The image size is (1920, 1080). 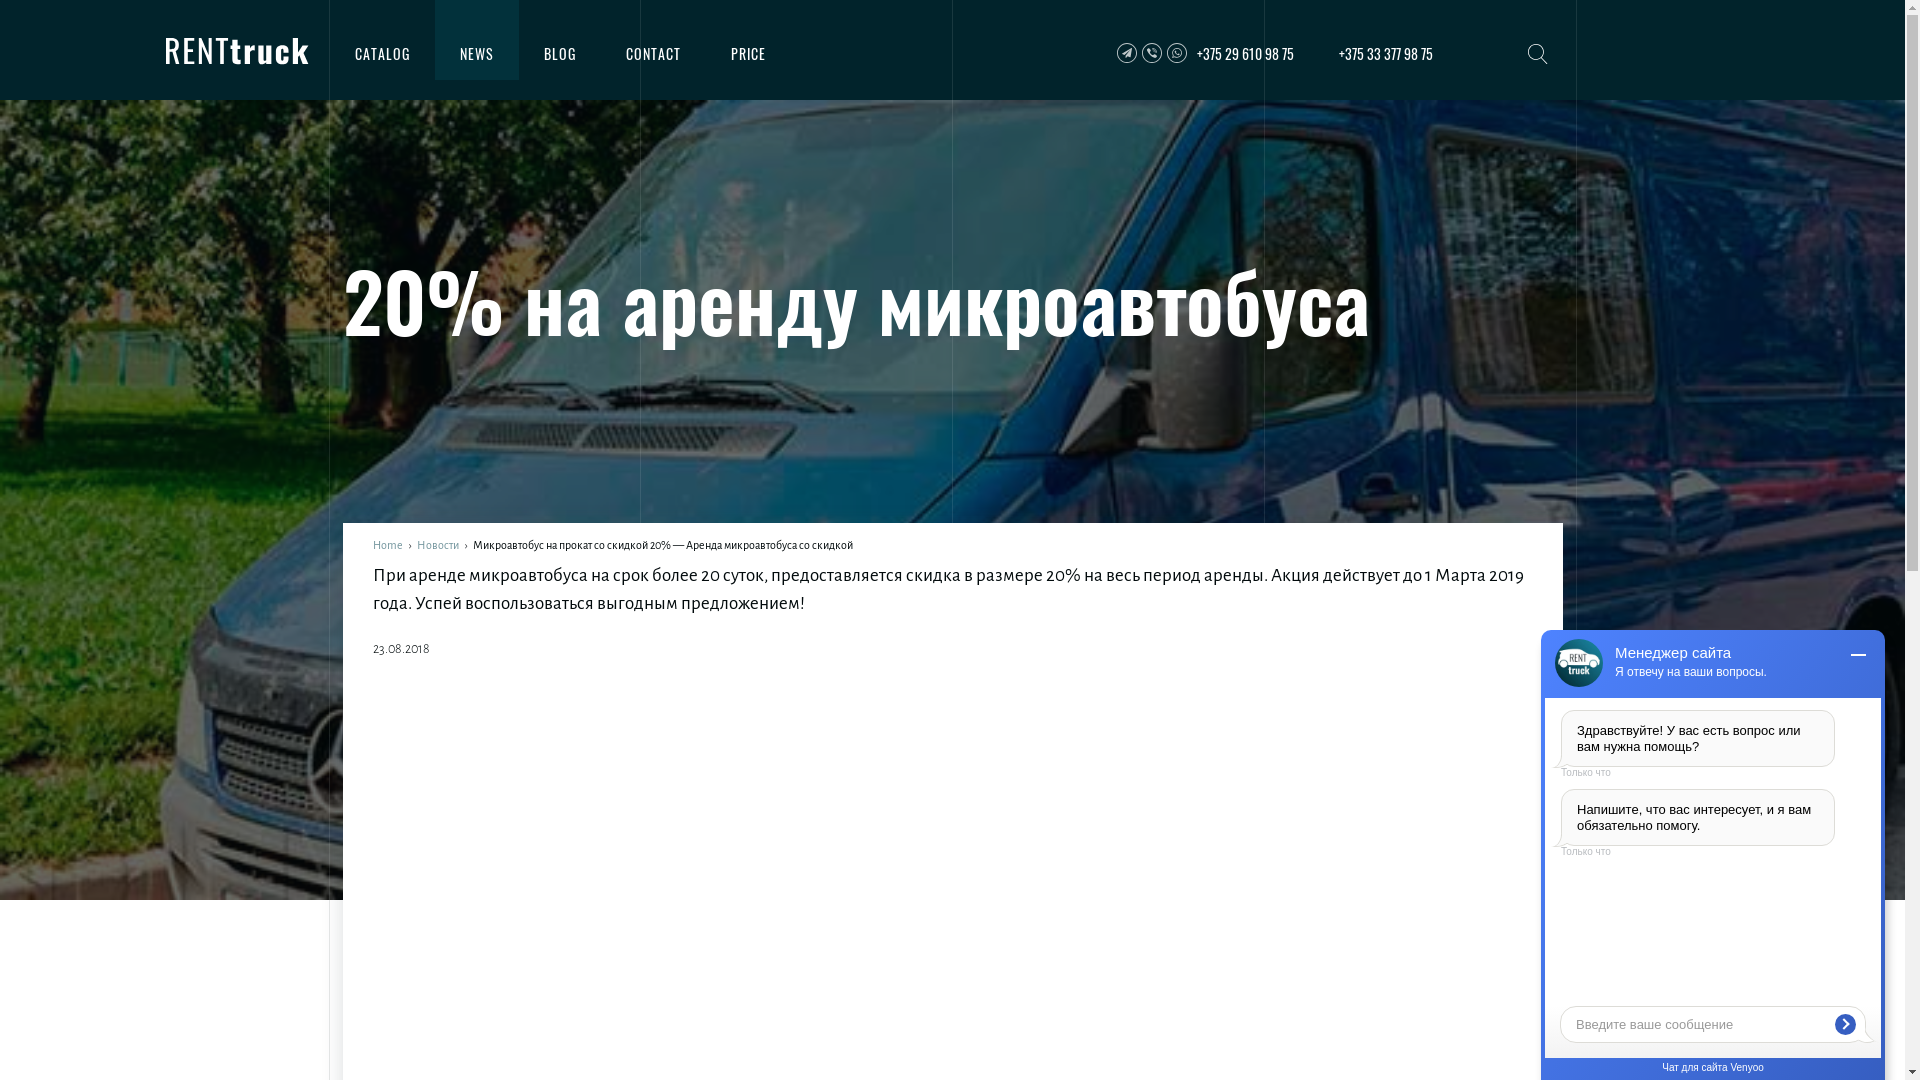 I want to click on Home, so click(x=387, y=545).